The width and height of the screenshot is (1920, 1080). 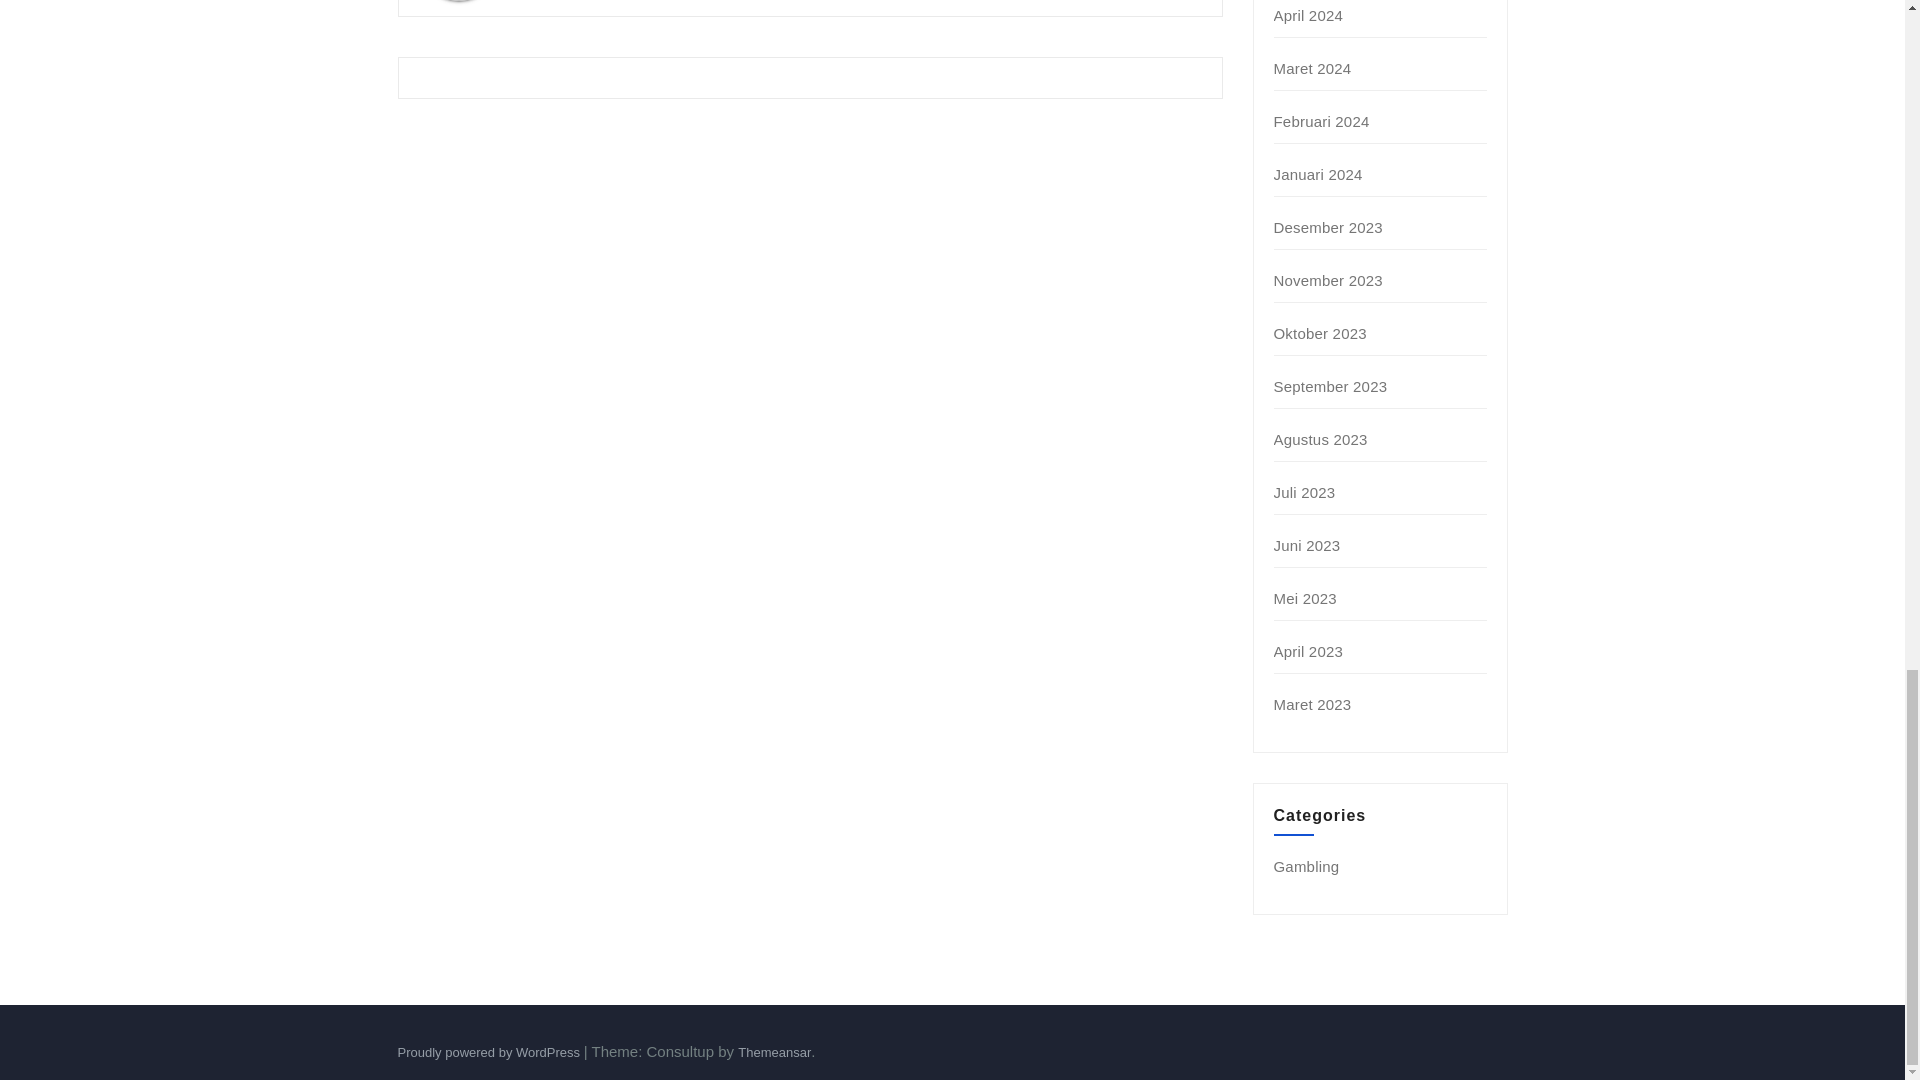 What do you see at coordinates (490, 1052) in the screenshot?
I see `Proudly powered by WordPress` at bounding box center [490, 1052].